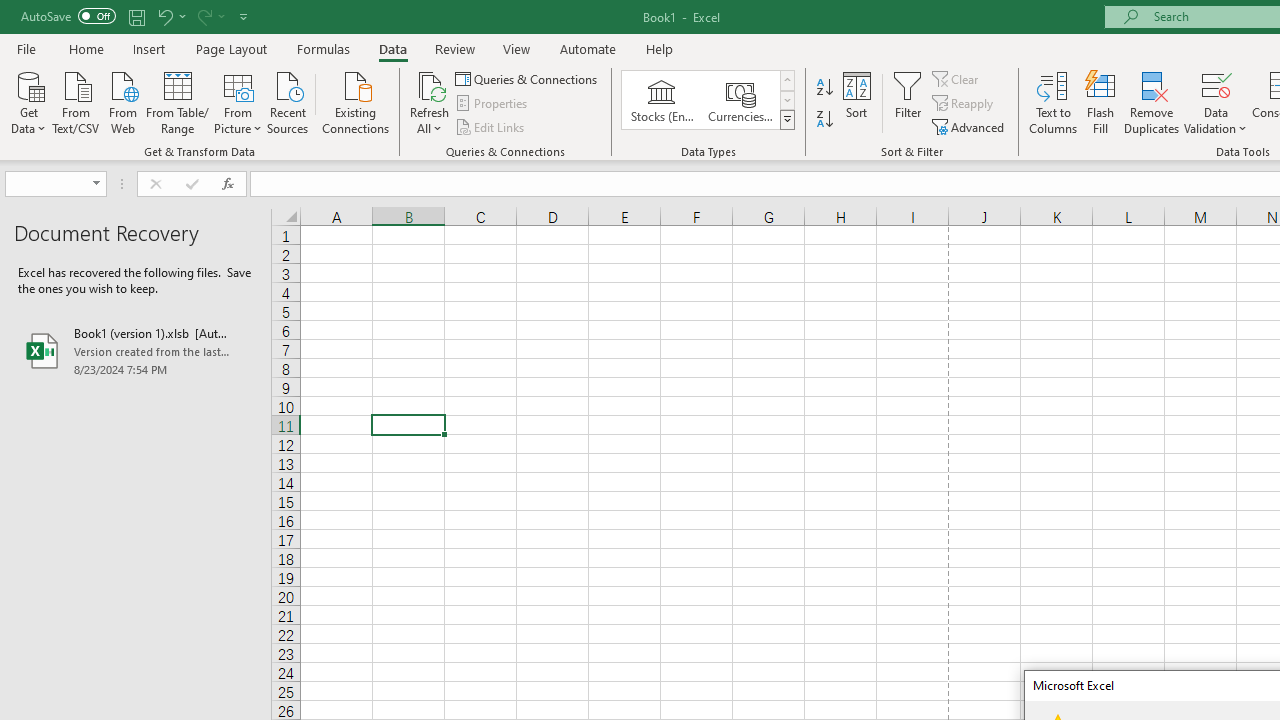 This screenshot has height=720, width=1280. I want to click on Help, so click(660, 48).